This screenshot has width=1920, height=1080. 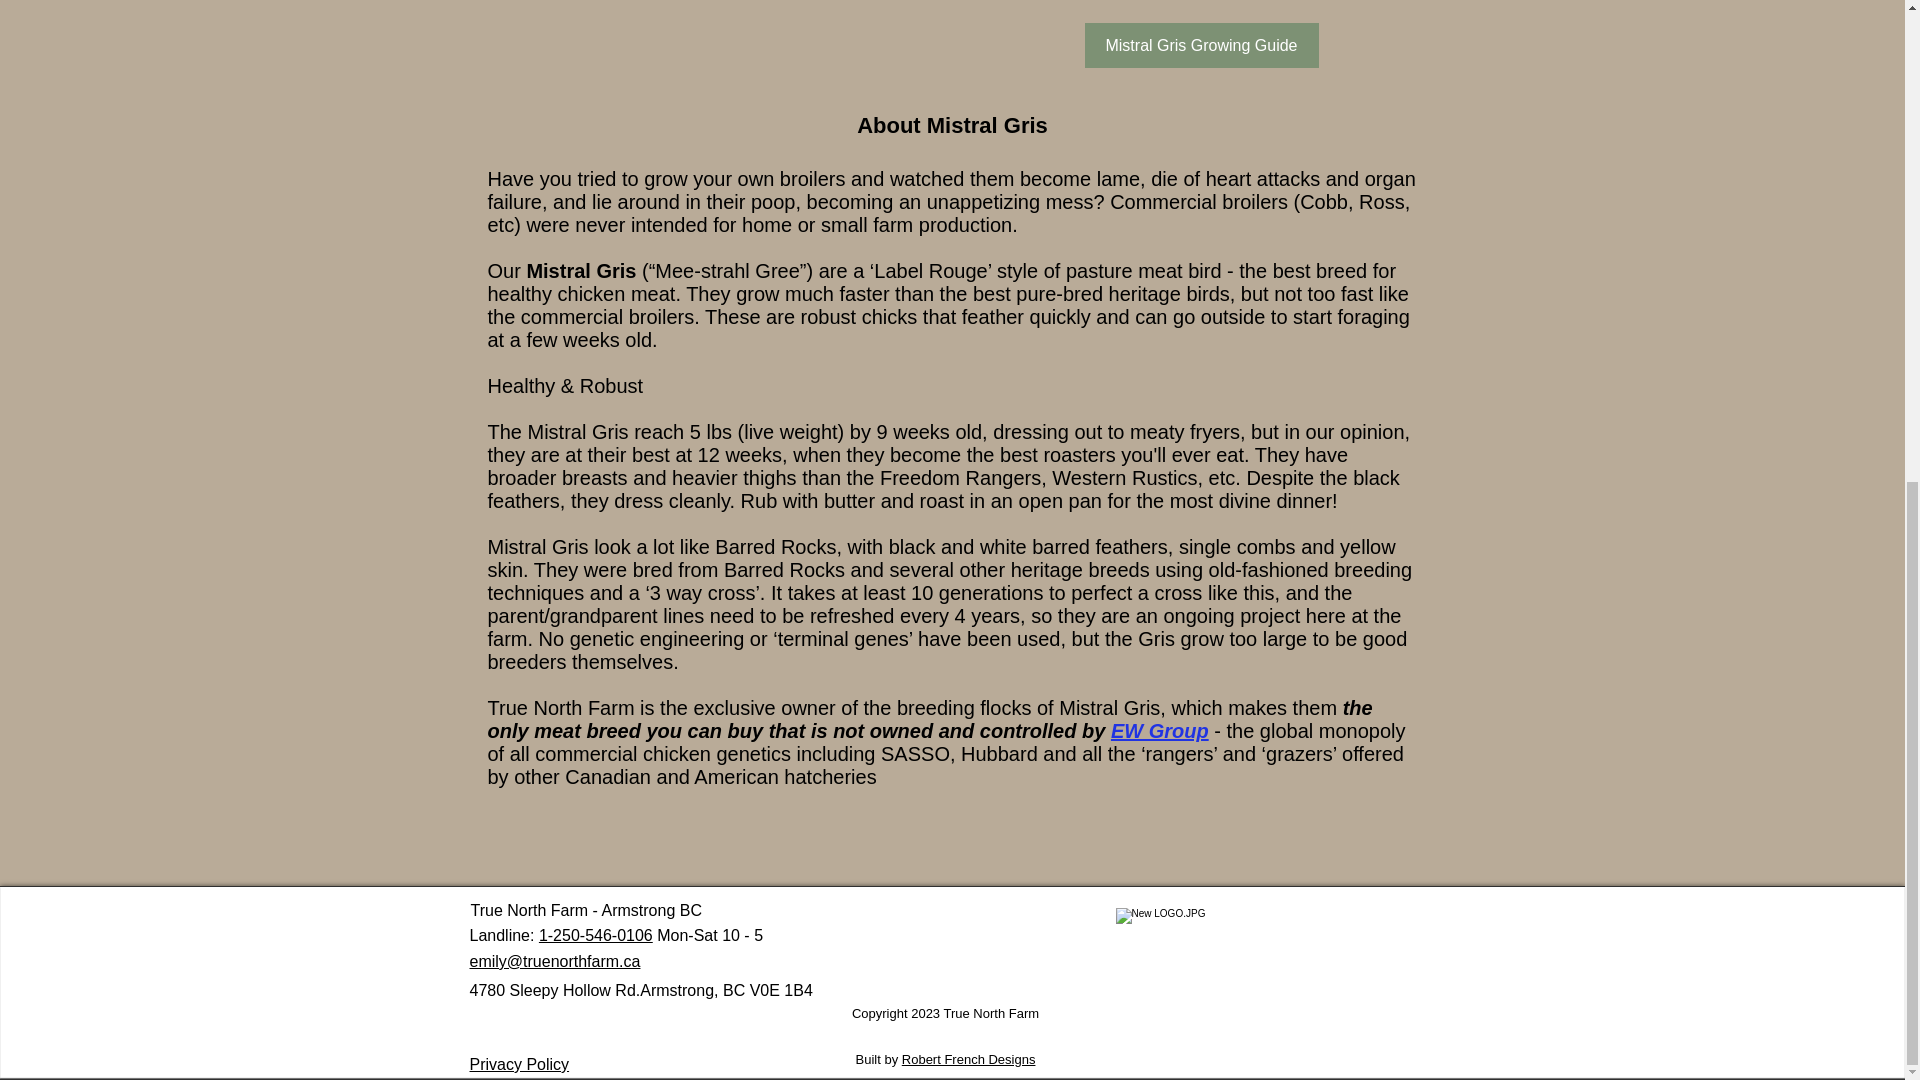 What do you see at coordinates (596, 934) in the screenshot?
I see `1-250-546-0106` at bounding box center [596, 934].